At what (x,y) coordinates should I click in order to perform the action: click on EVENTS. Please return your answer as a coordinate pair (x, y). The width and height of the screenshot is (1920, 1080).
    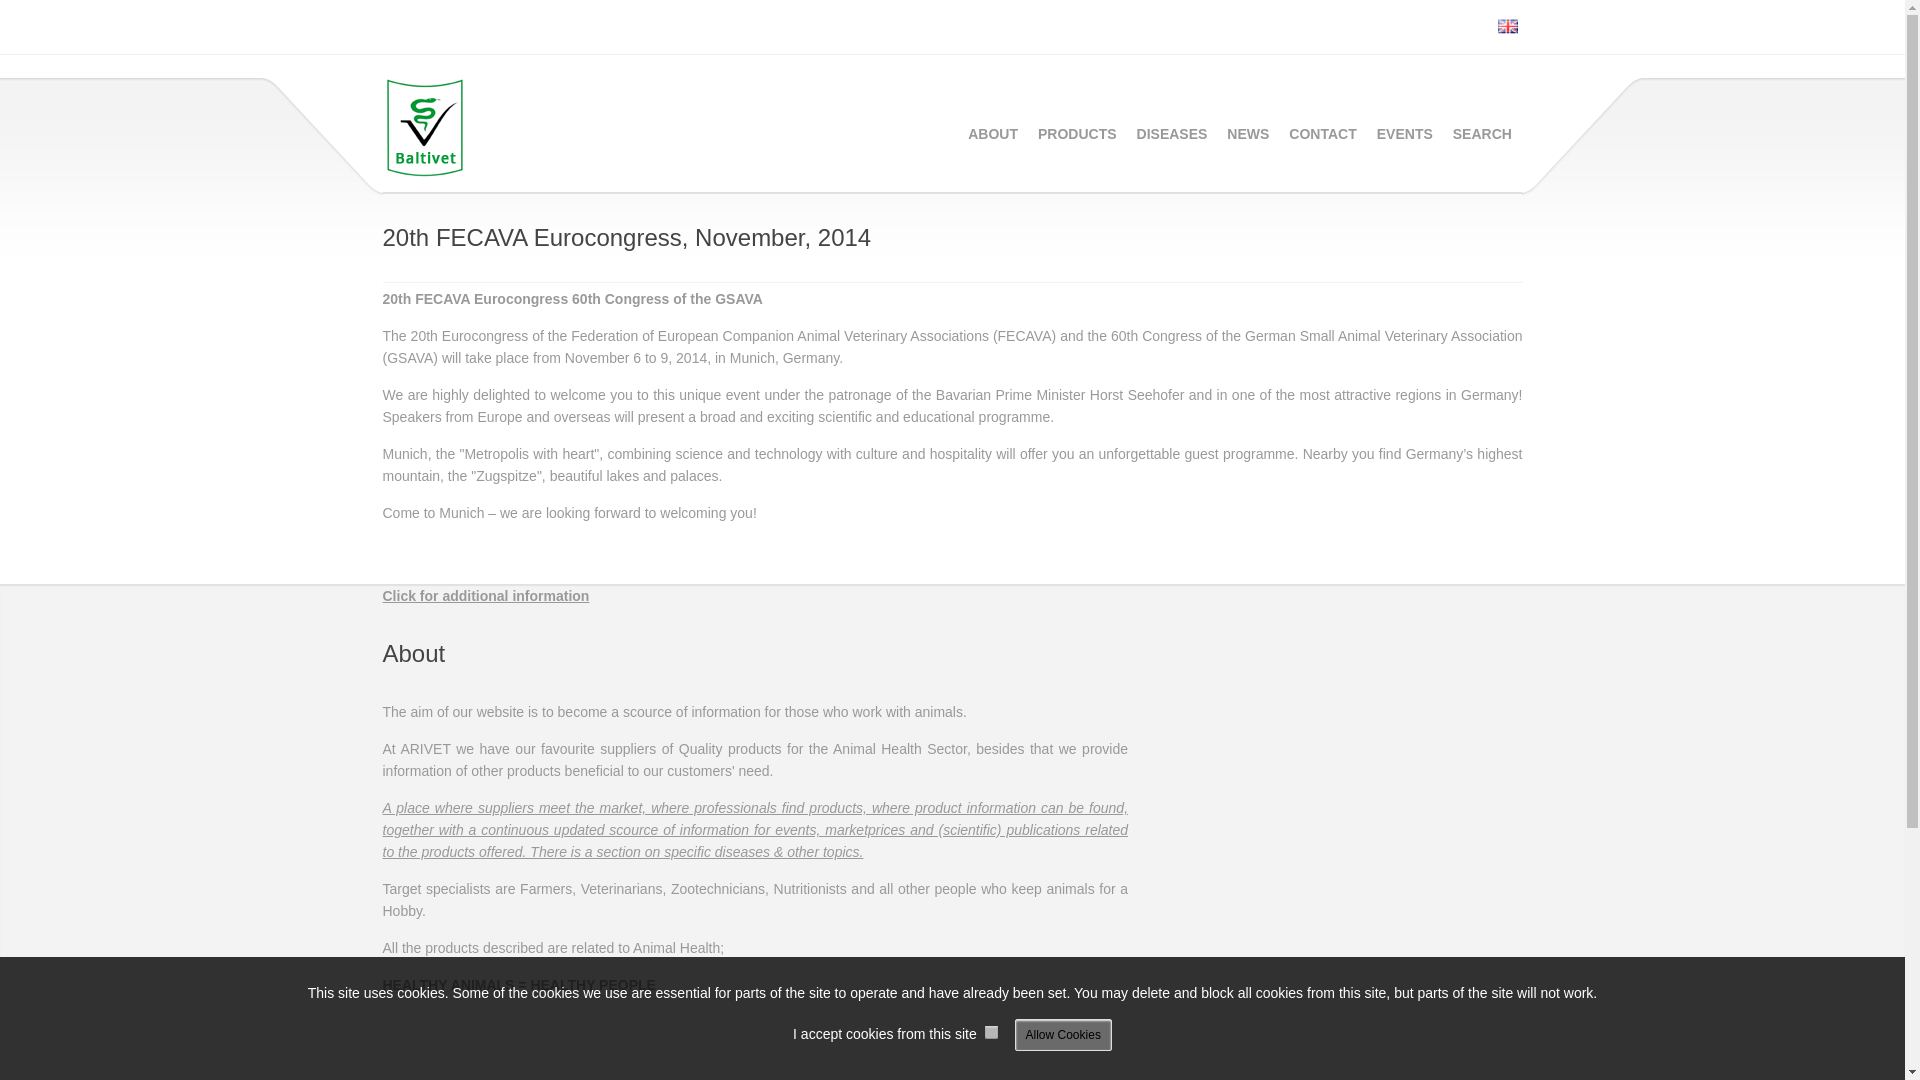
    Looking at the image, I should click on (1404, 134).